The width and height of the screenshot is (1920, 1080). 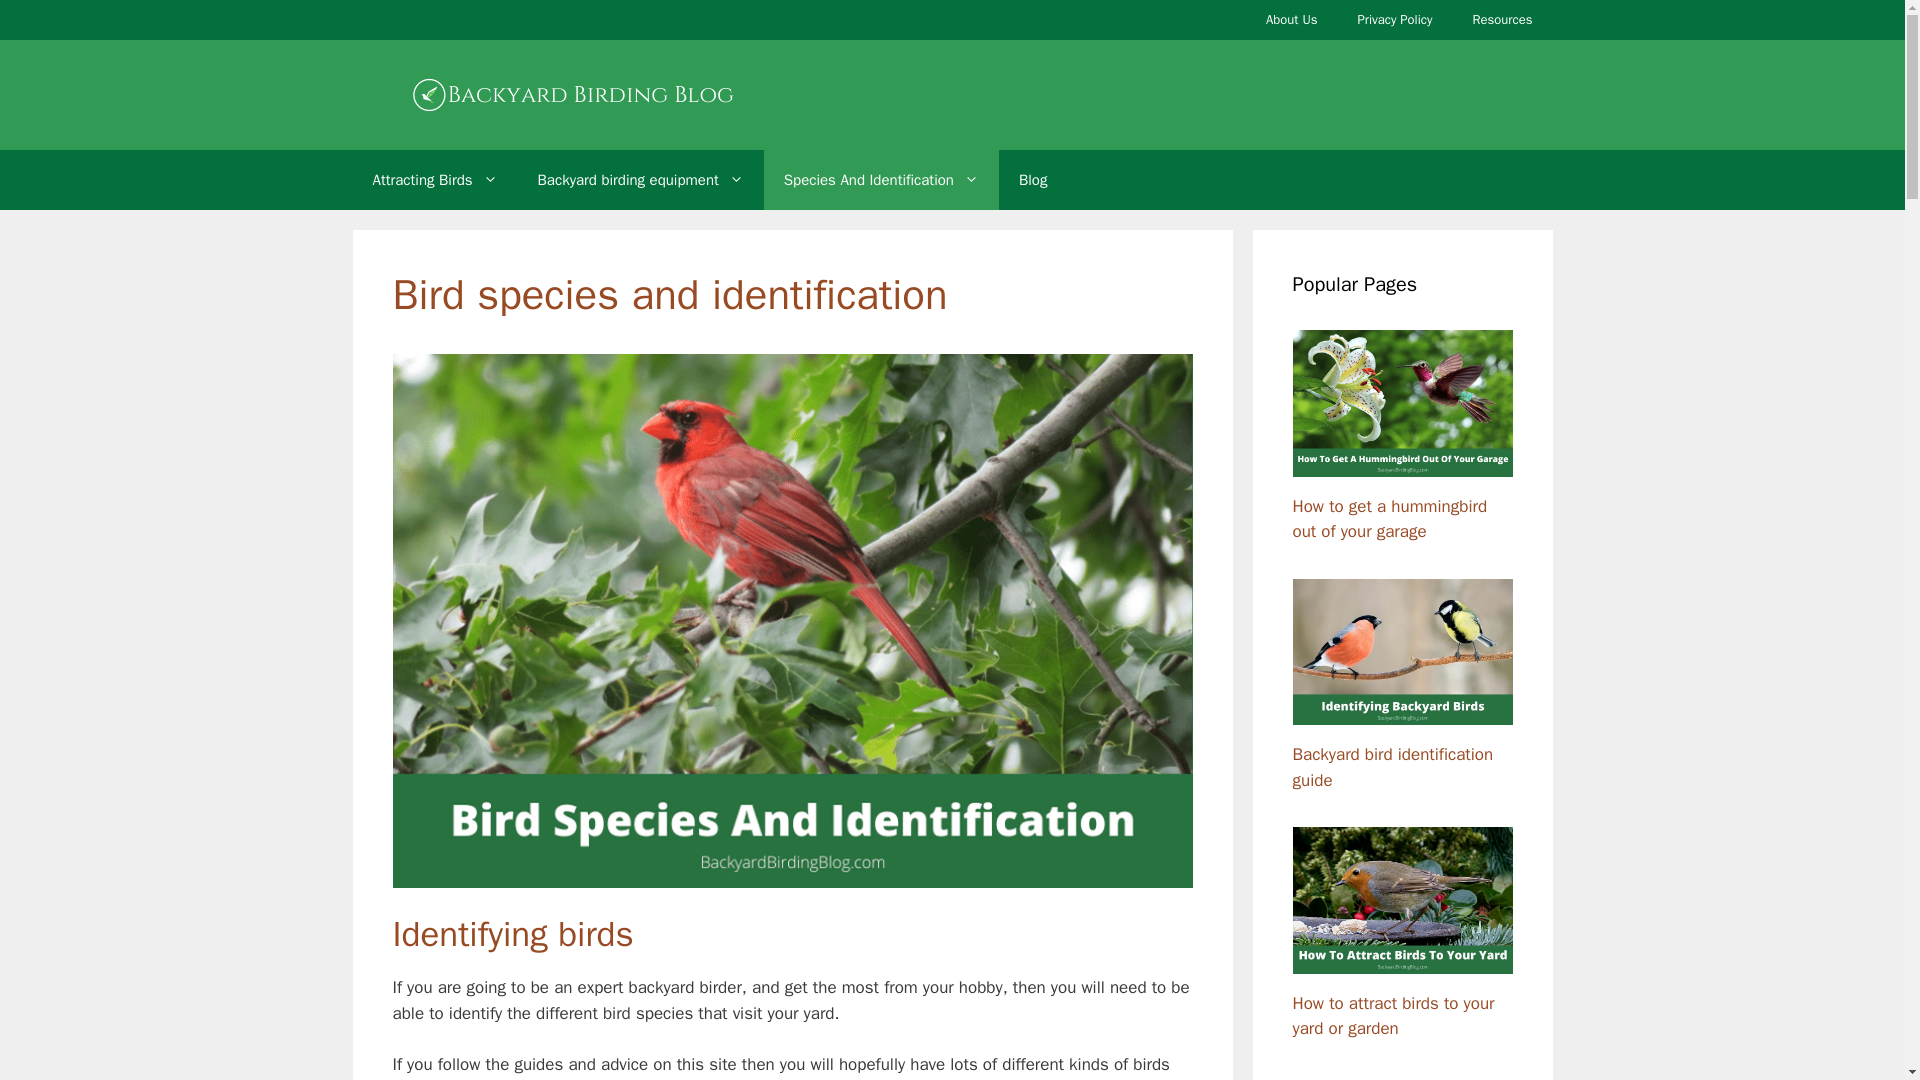 I want to click on Privacy Policy, so click(x=1394, y=20).